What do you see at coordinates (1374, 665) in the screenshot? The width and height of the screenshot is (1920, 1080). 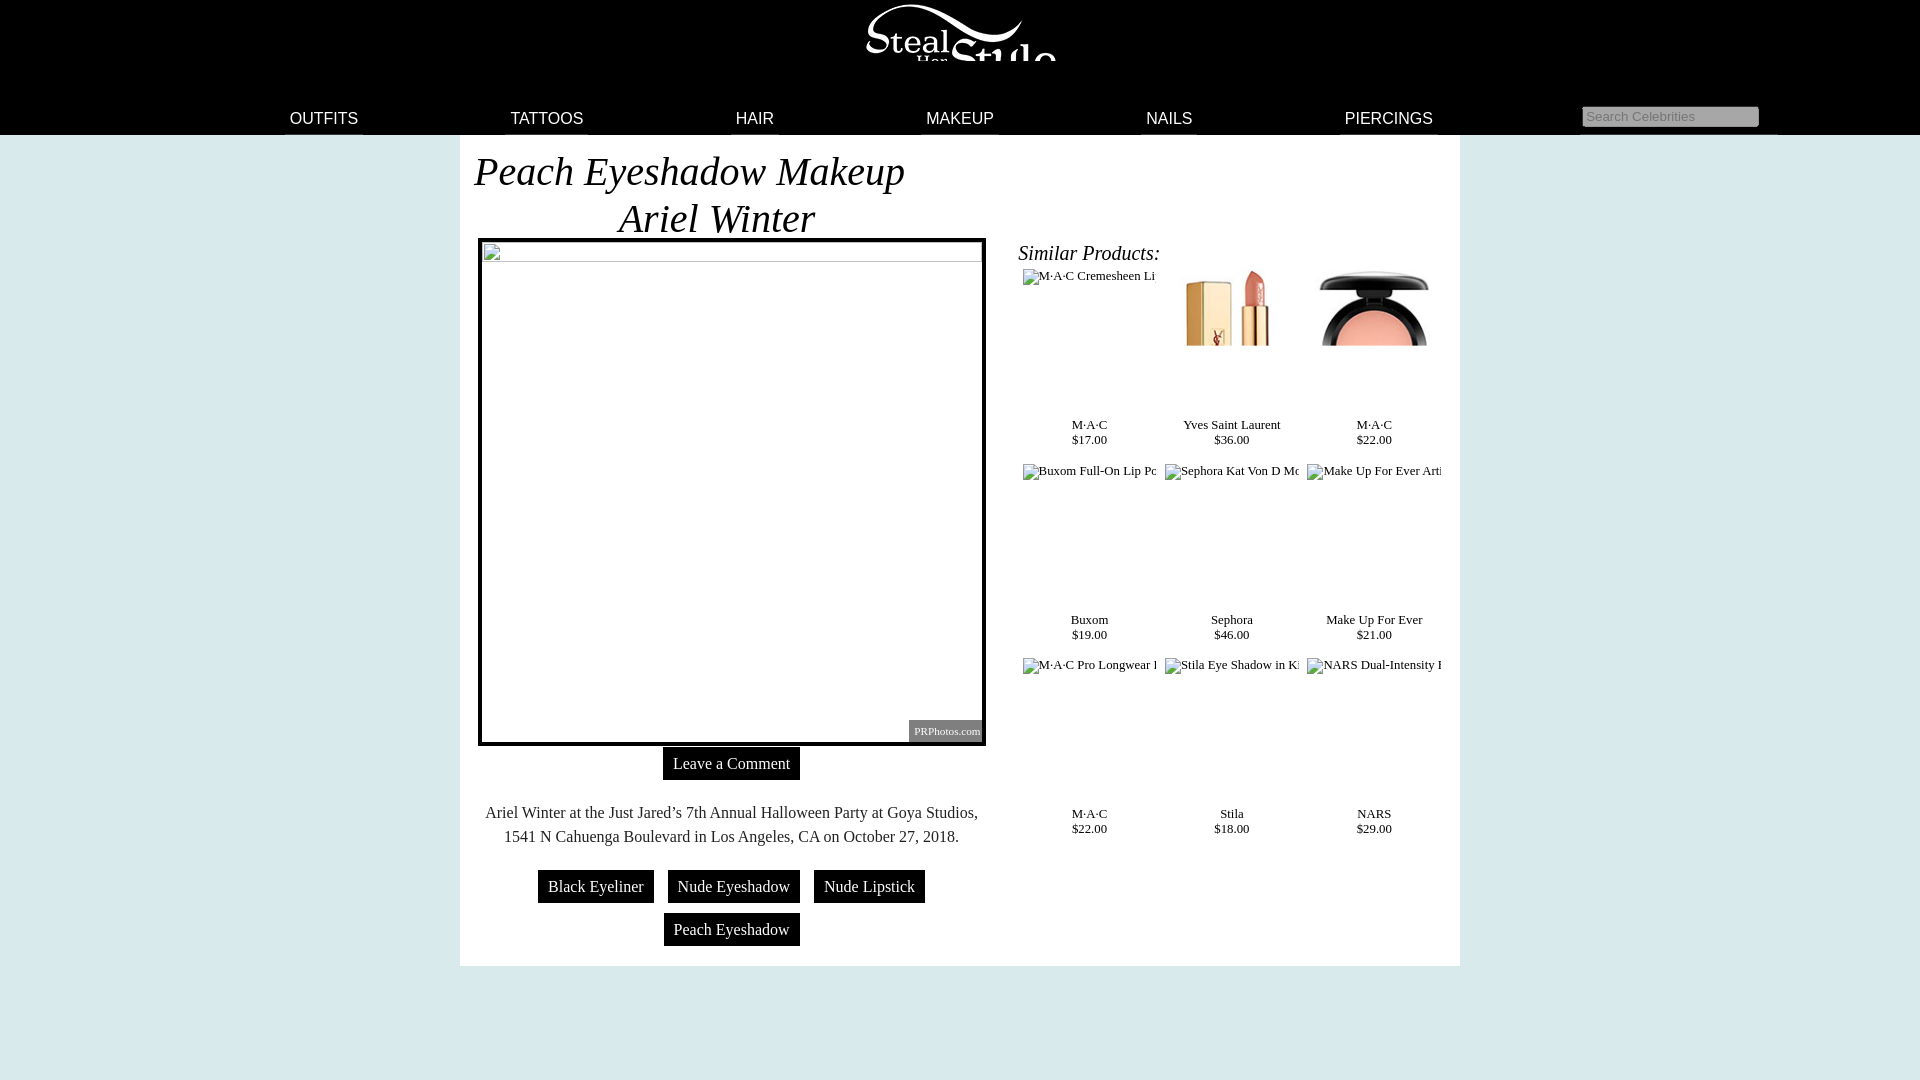 I see `NARS Dual-Intensity Eyeshadow in Europa` at bounding box center [1374, 665].